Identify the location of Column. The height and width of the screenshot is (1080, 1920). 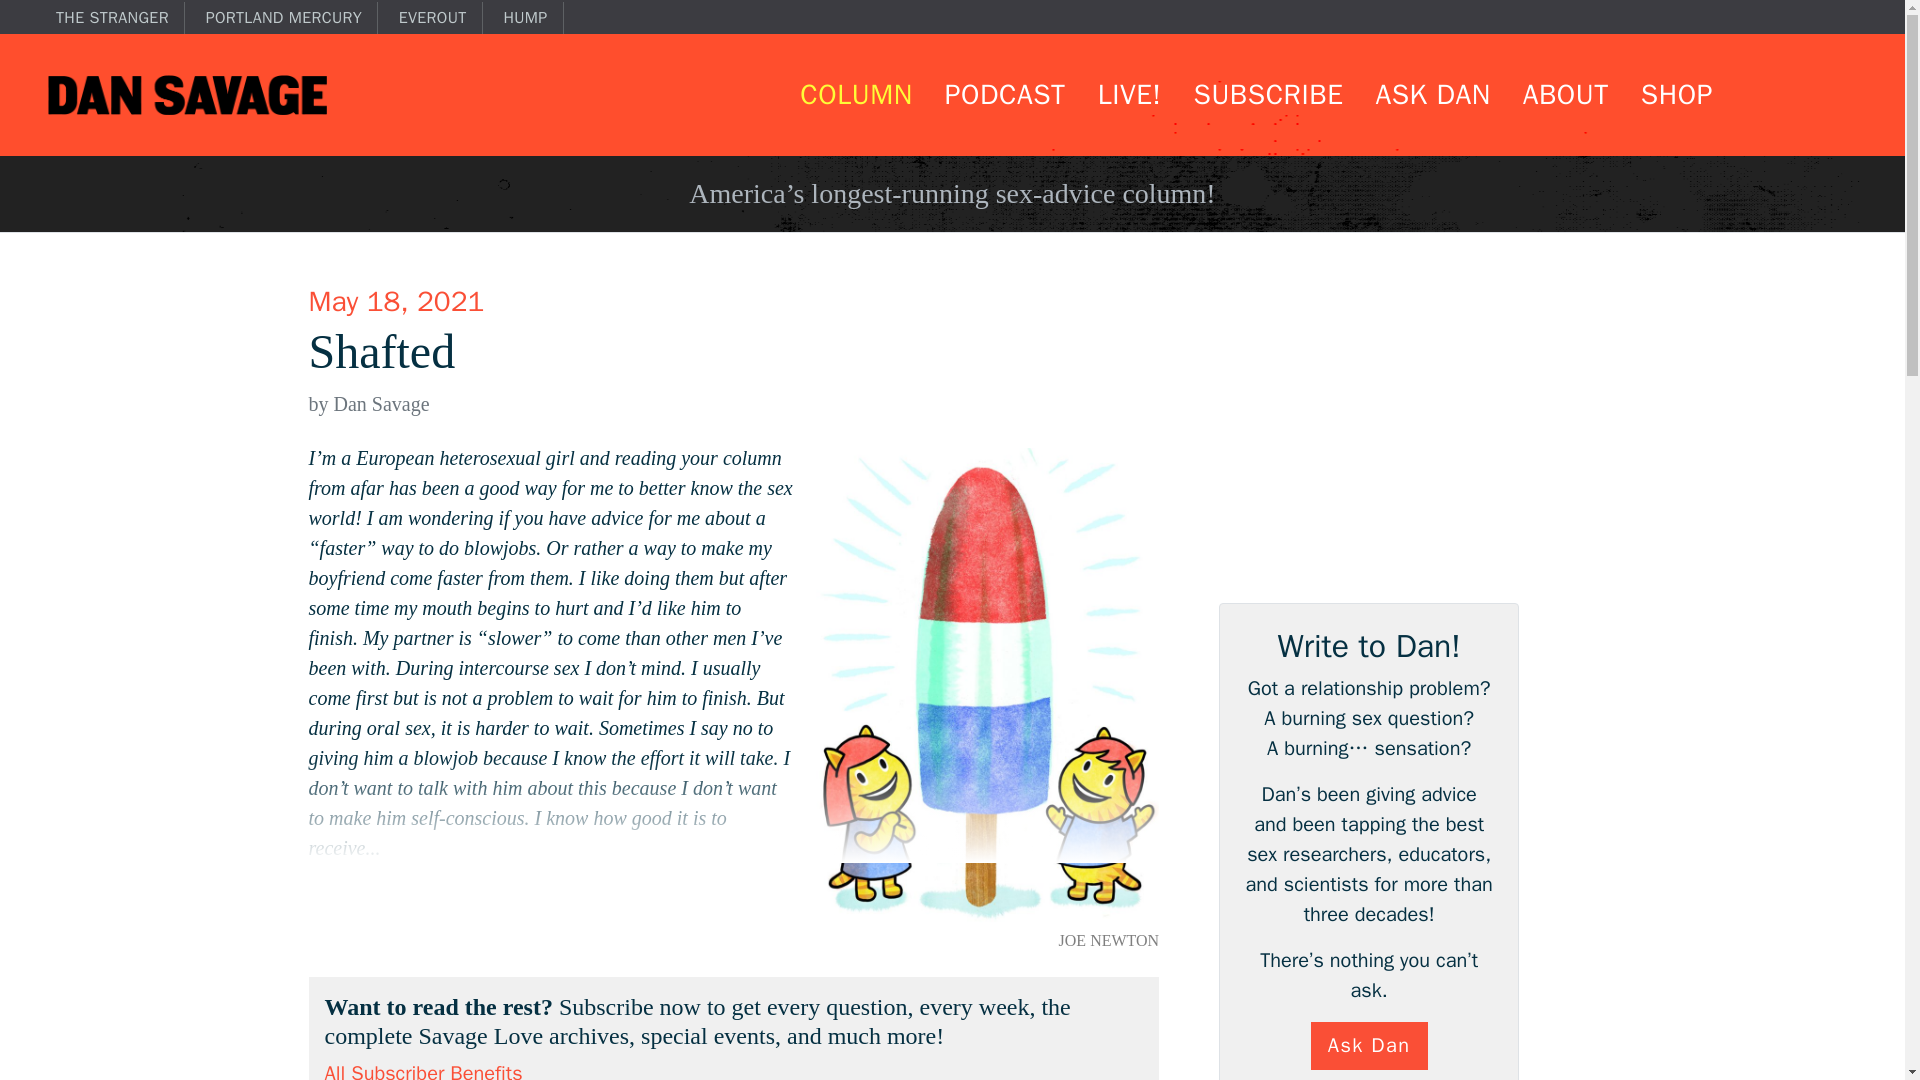
(855, 94).